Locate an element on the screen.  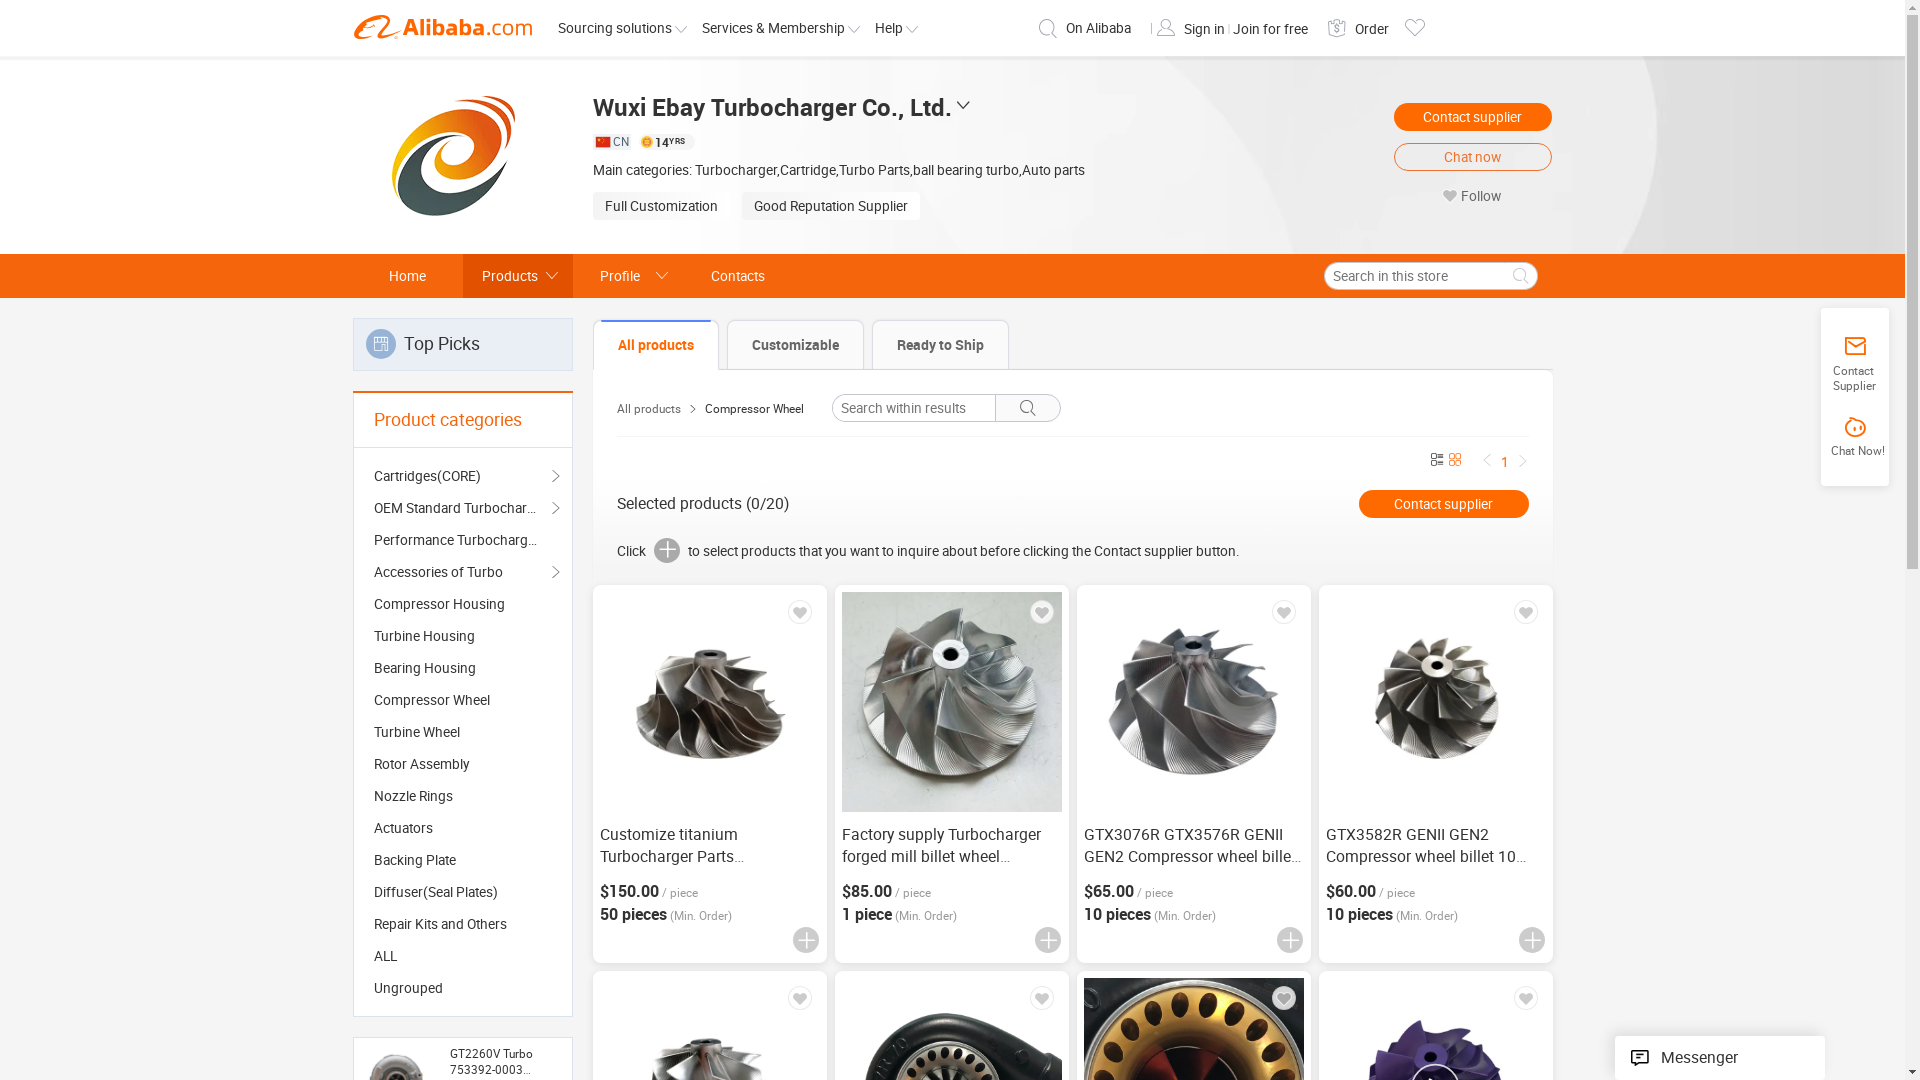
Cartridges(CORE) is located at coordinates (463, 476).